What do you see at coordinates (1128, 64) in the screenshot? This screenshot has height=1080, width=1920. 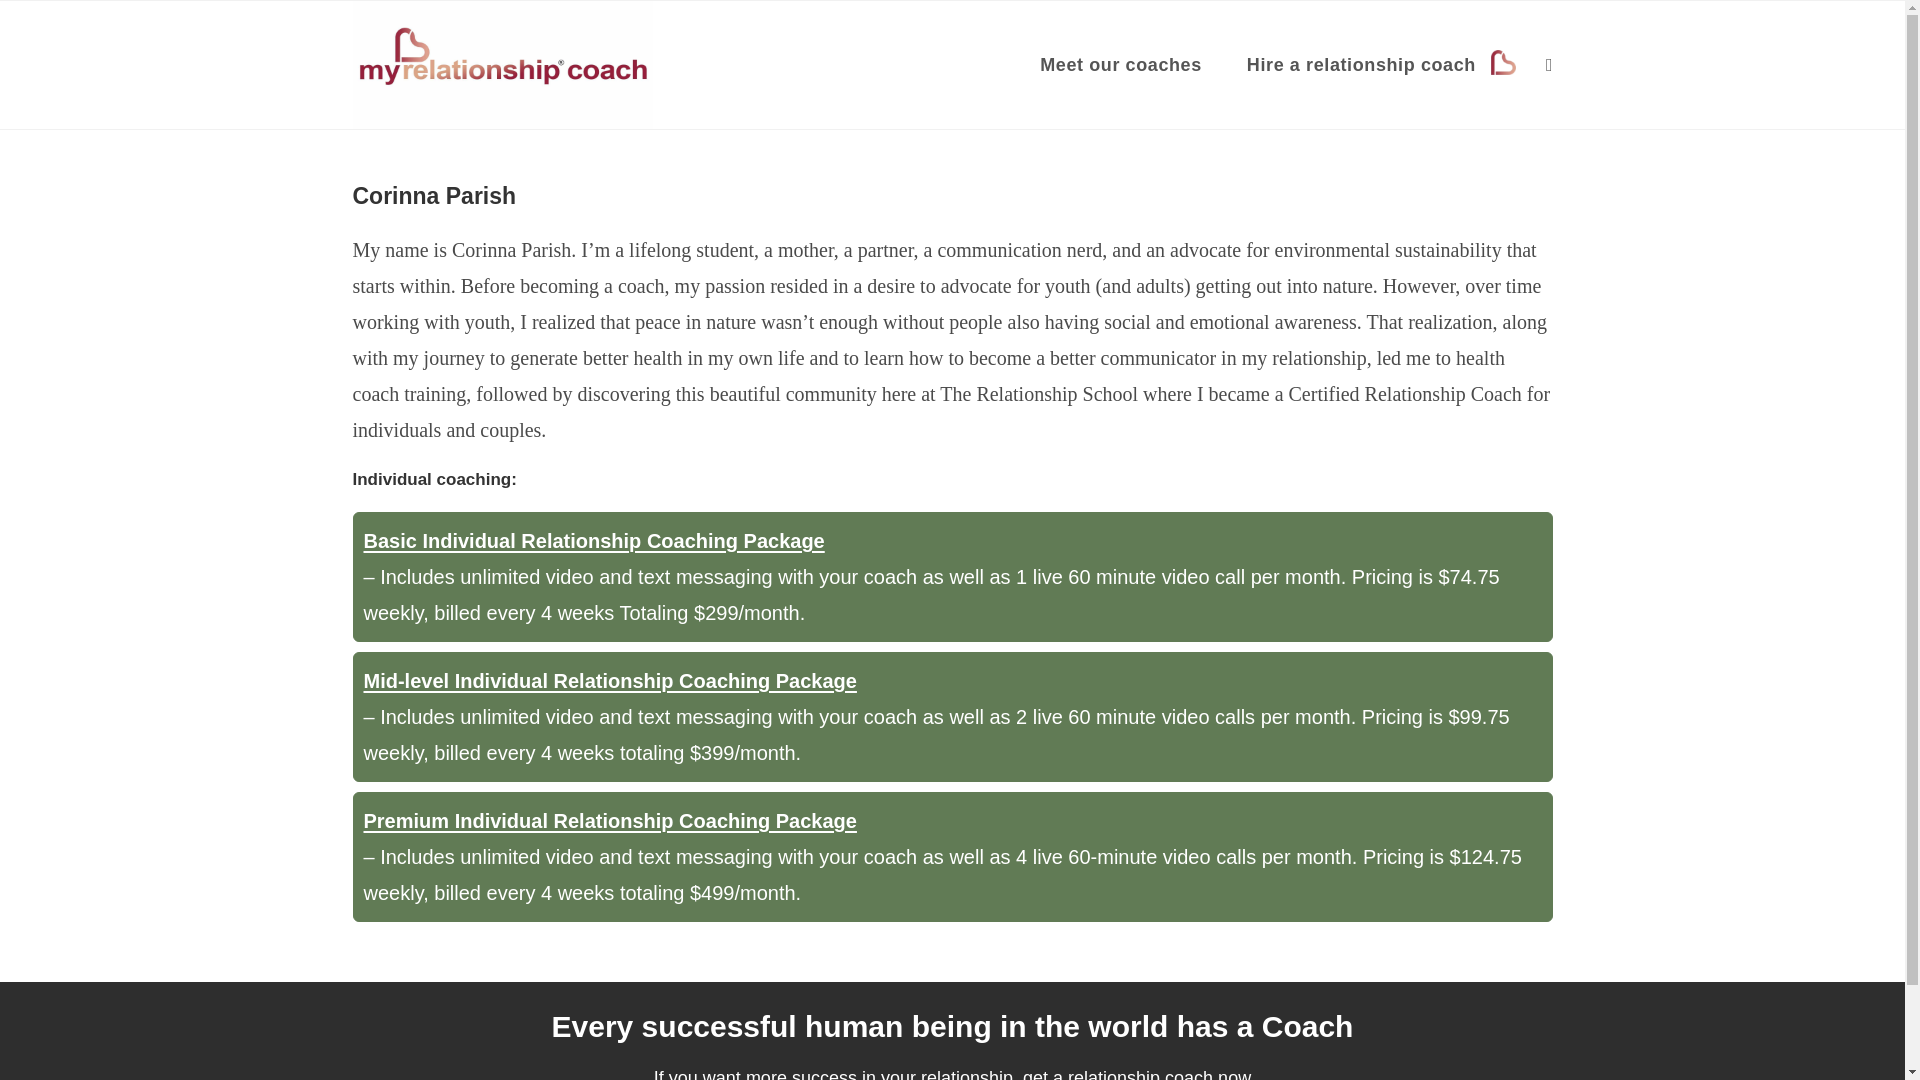 I see `Meet our coaches` at bounding box center [1128, 64].